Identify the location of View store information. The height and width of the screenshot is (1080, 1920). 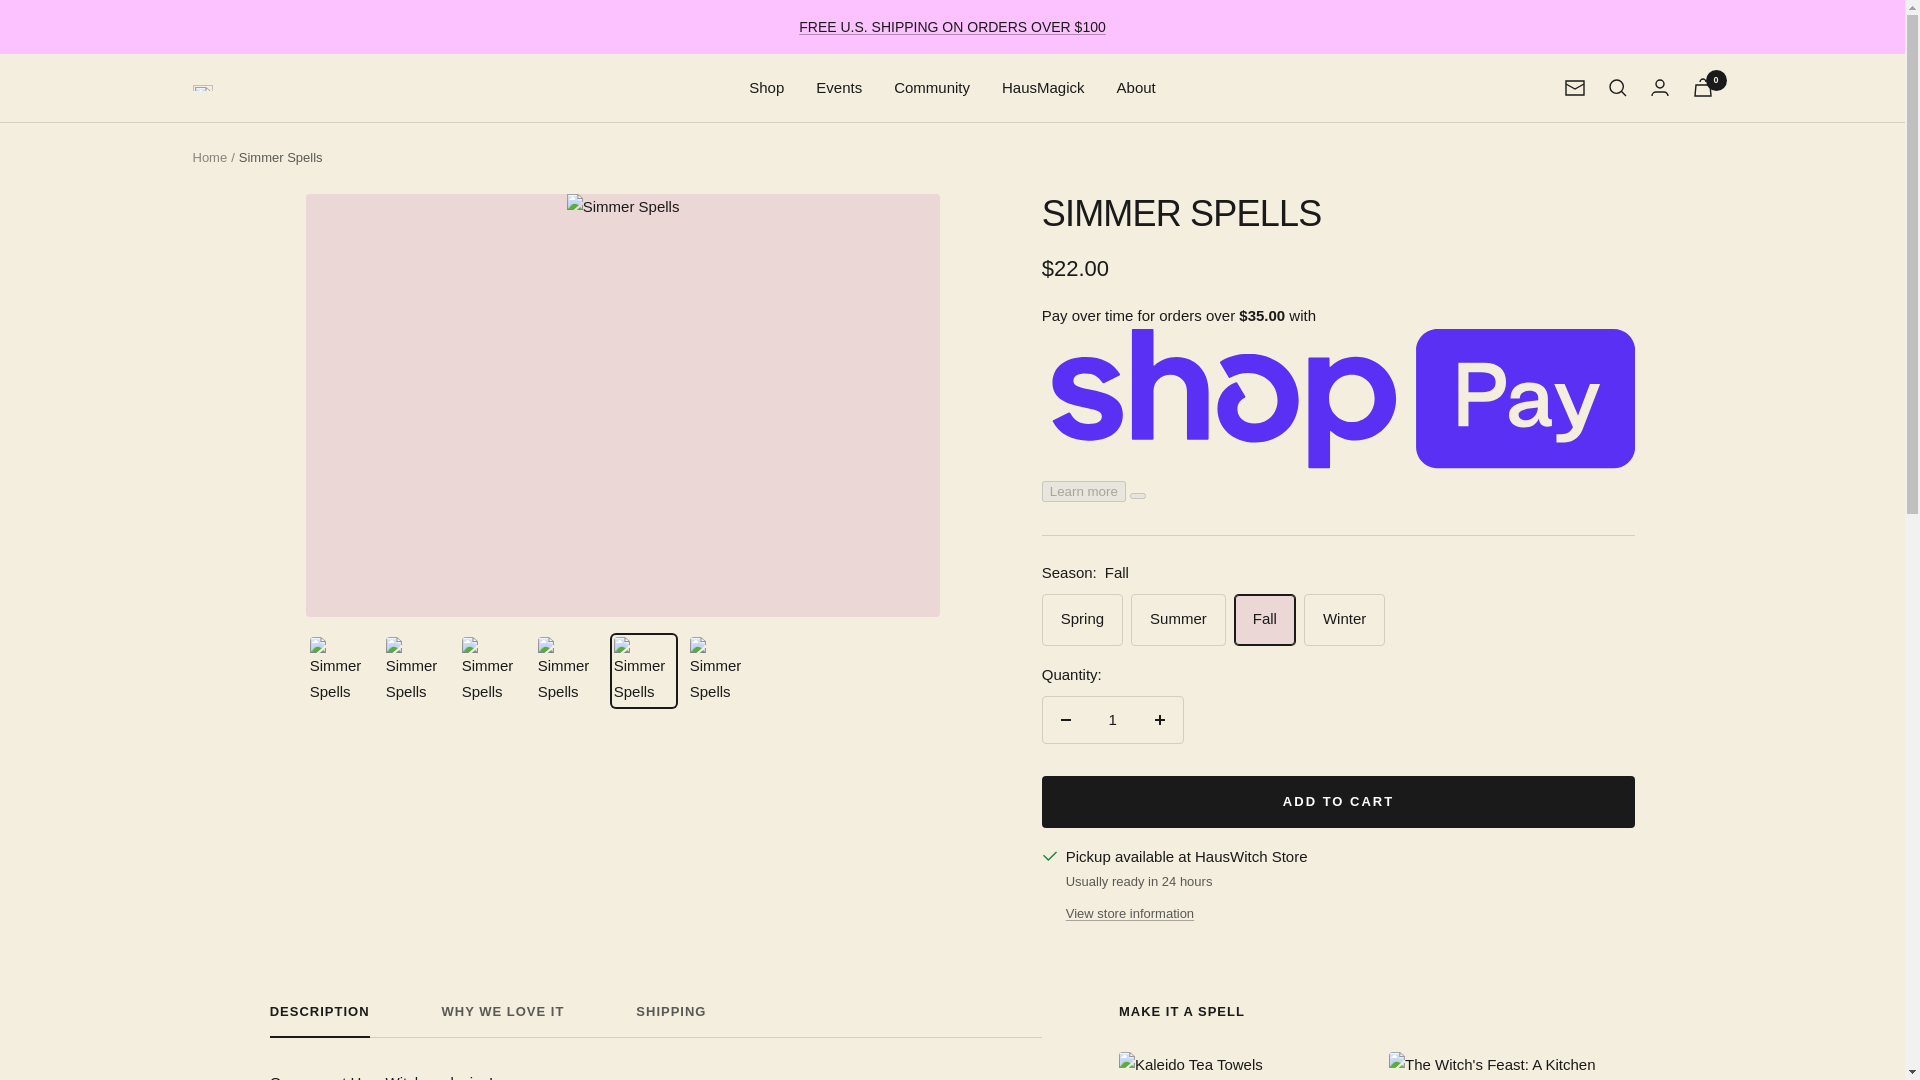
(1130, 914).